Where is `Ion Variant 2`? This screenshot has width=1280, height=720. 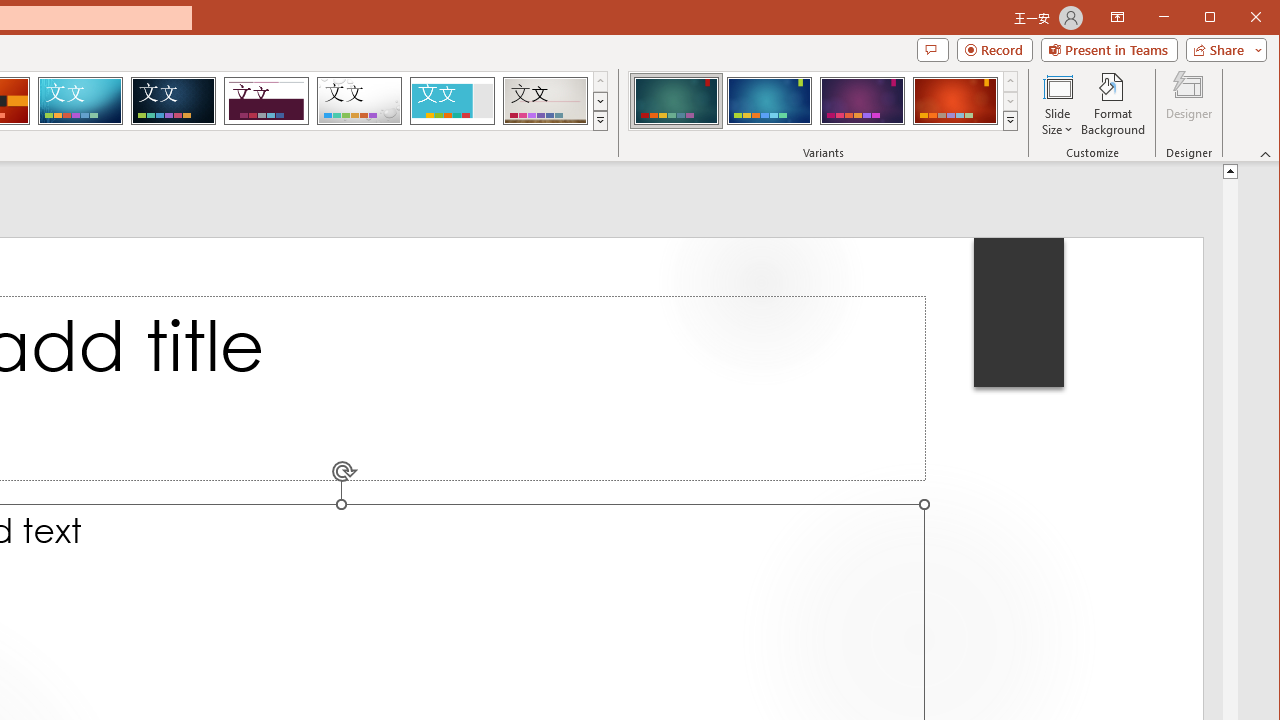 Ion Variant 2 is located at coordinates (770, 100).